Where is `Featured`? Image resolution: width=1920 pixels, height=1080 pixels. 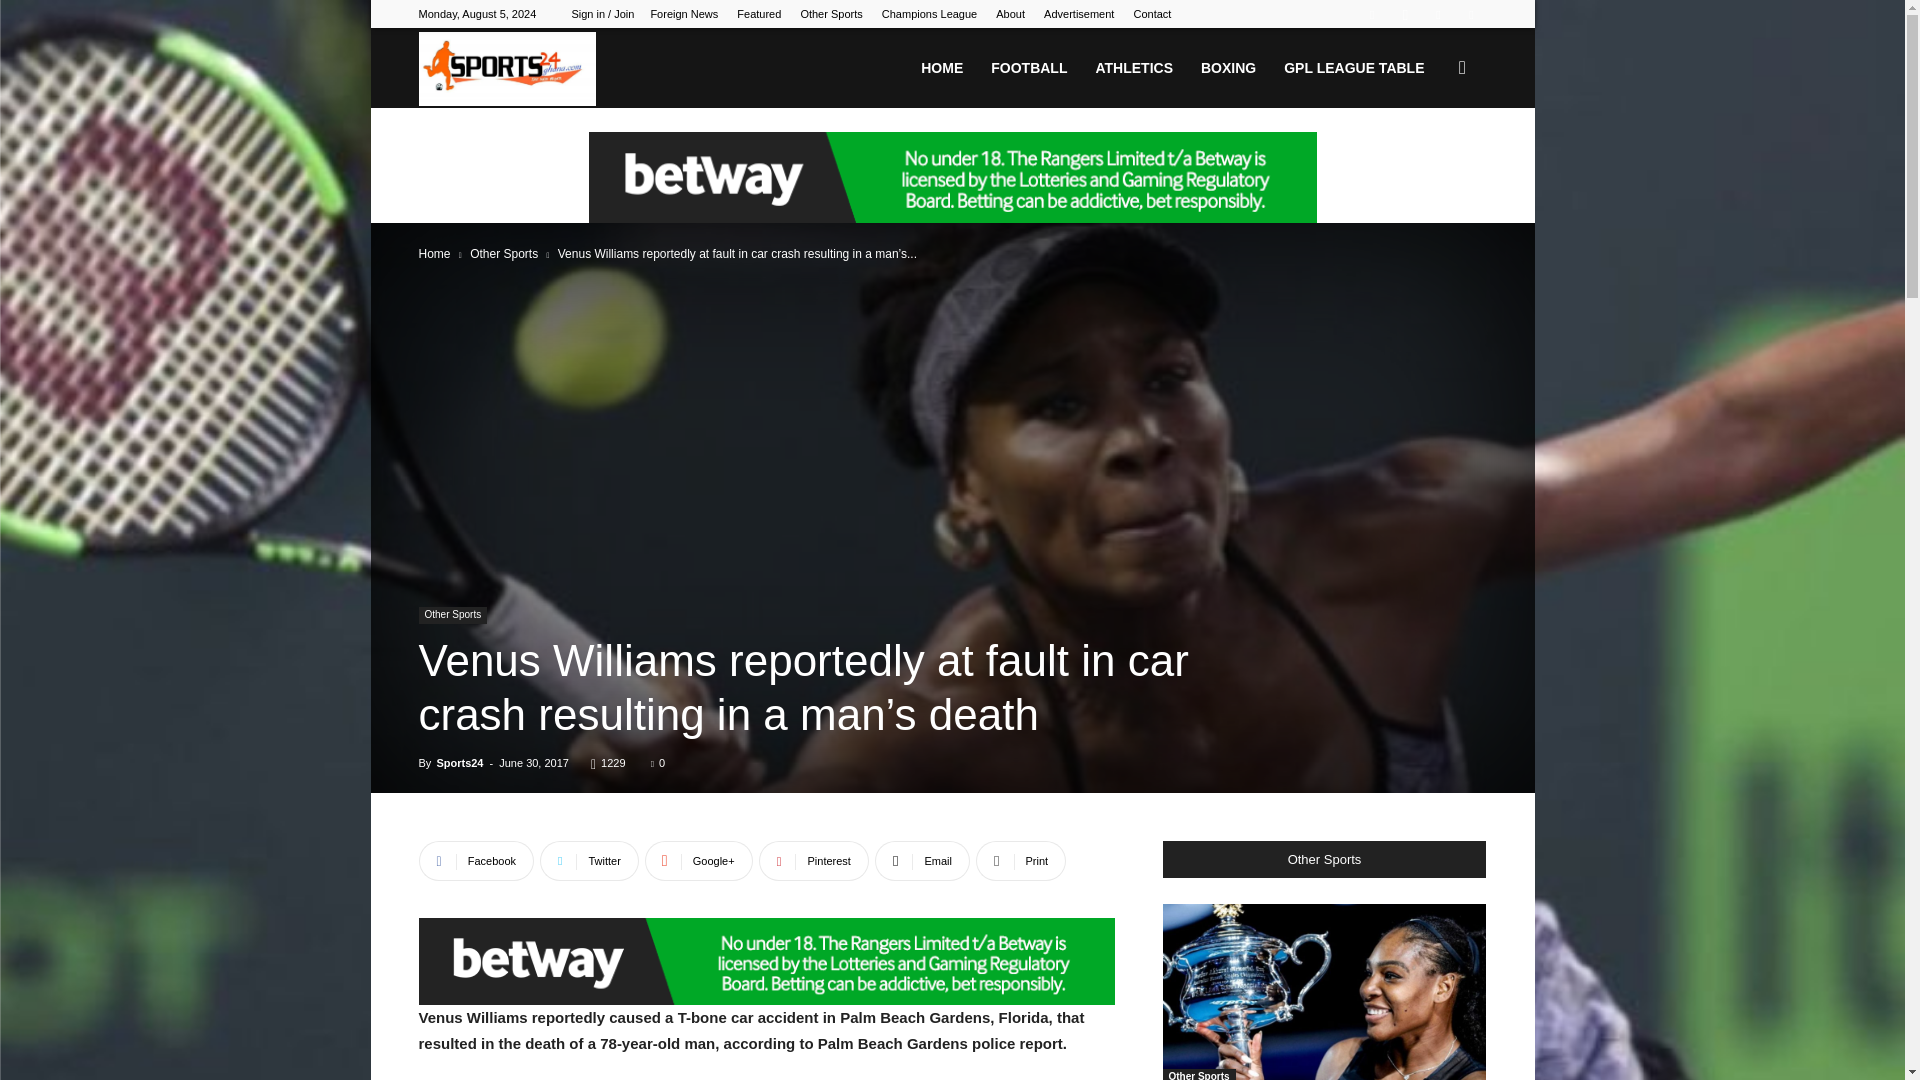 Featured is located at coordinates (759, 14).